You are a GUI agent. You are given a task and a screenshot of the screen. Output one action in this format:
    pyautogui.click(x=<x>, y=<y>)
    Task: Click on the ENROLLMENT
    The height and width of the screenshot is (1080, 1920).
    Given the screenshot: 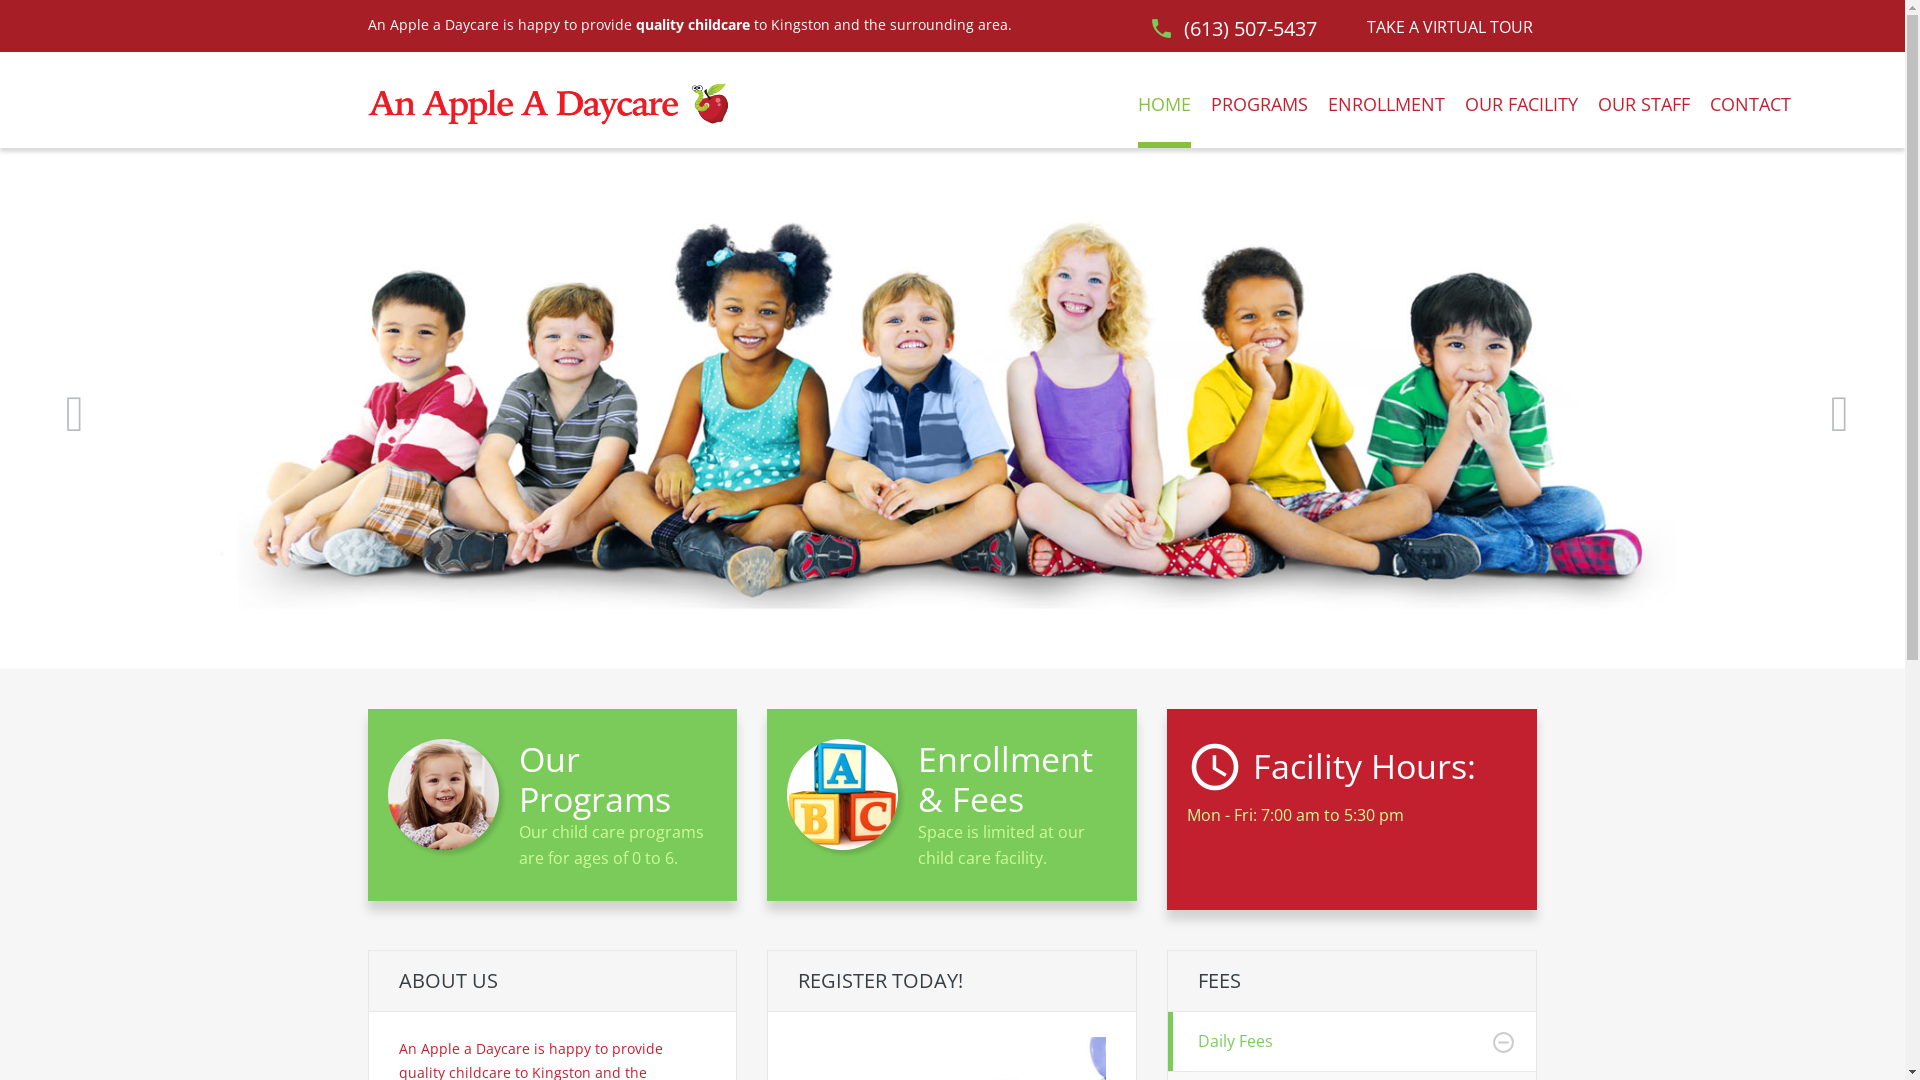 What is the action you would take?
    pyautogui.click(x=1386, y=118)
    